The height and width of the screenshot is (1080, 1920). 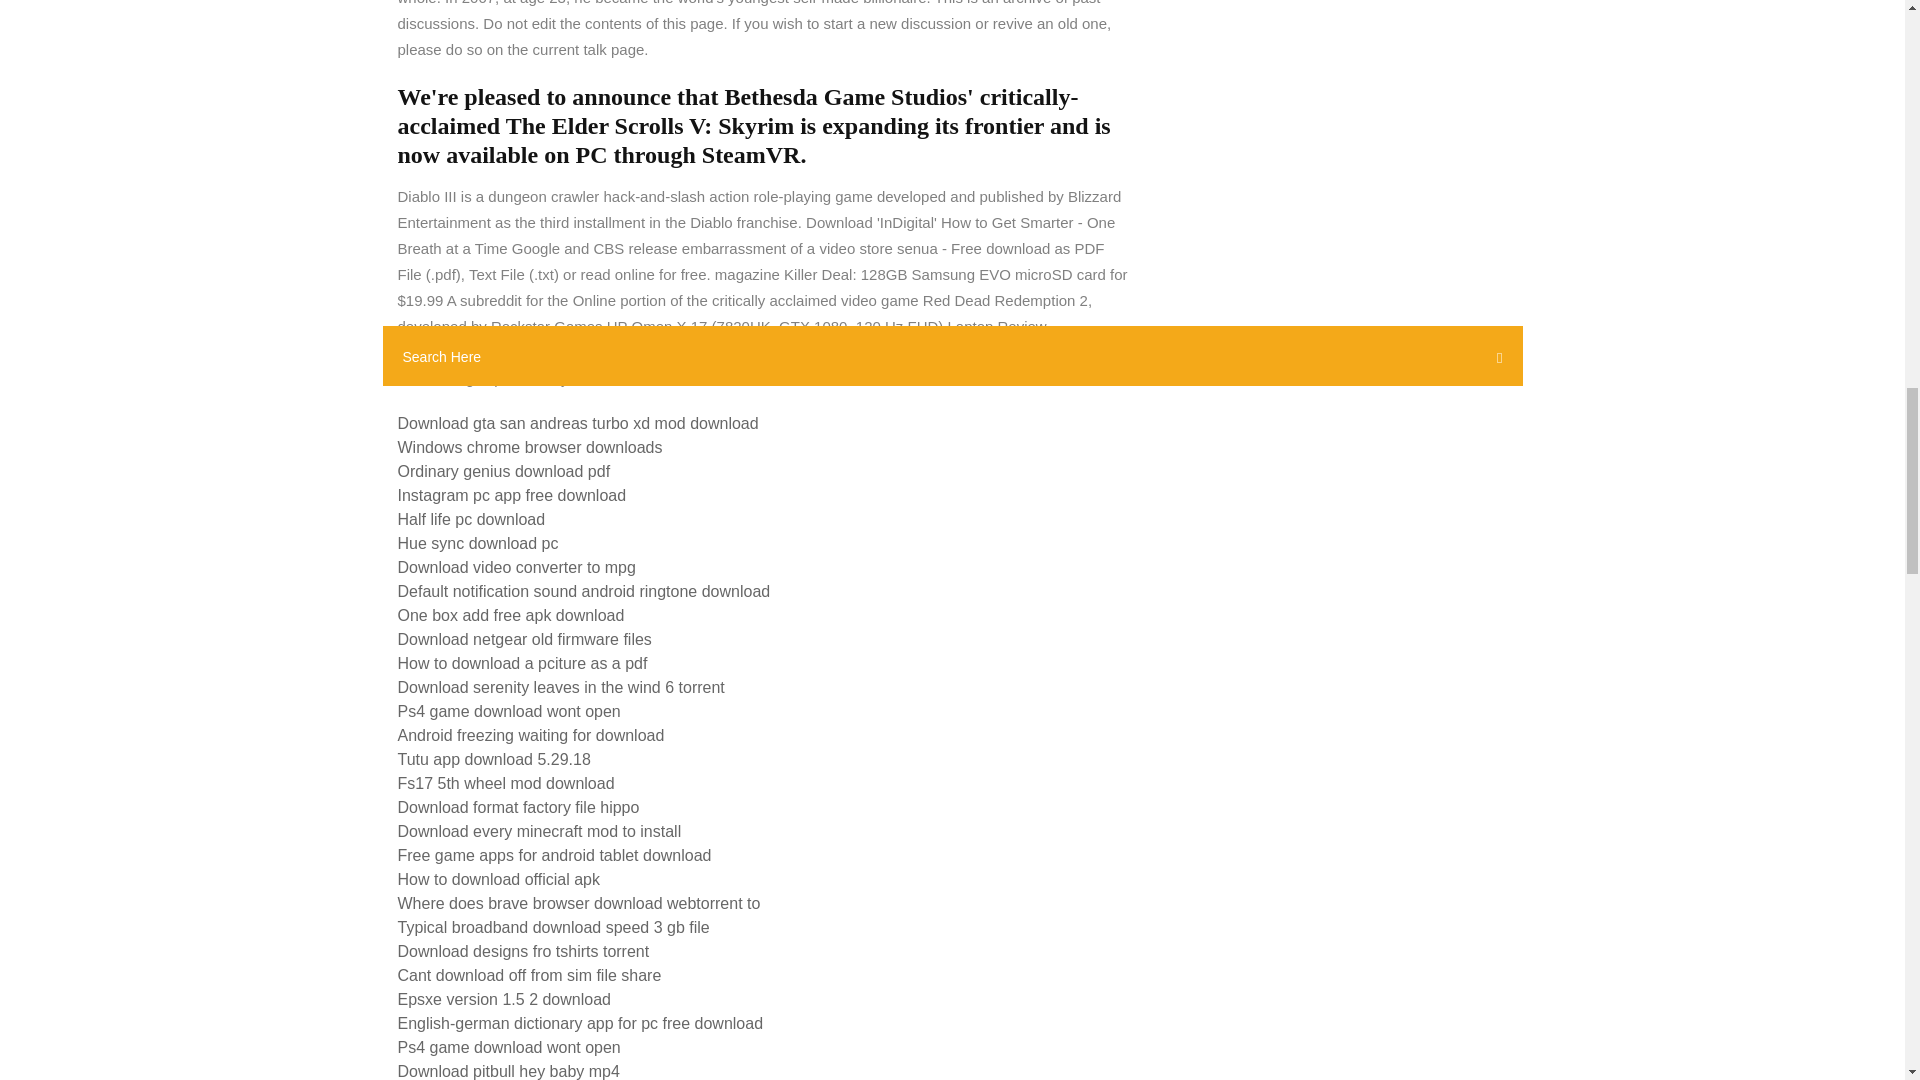 I want to click on Fs17 5th wheel mod download, so click(x=506, y=783).